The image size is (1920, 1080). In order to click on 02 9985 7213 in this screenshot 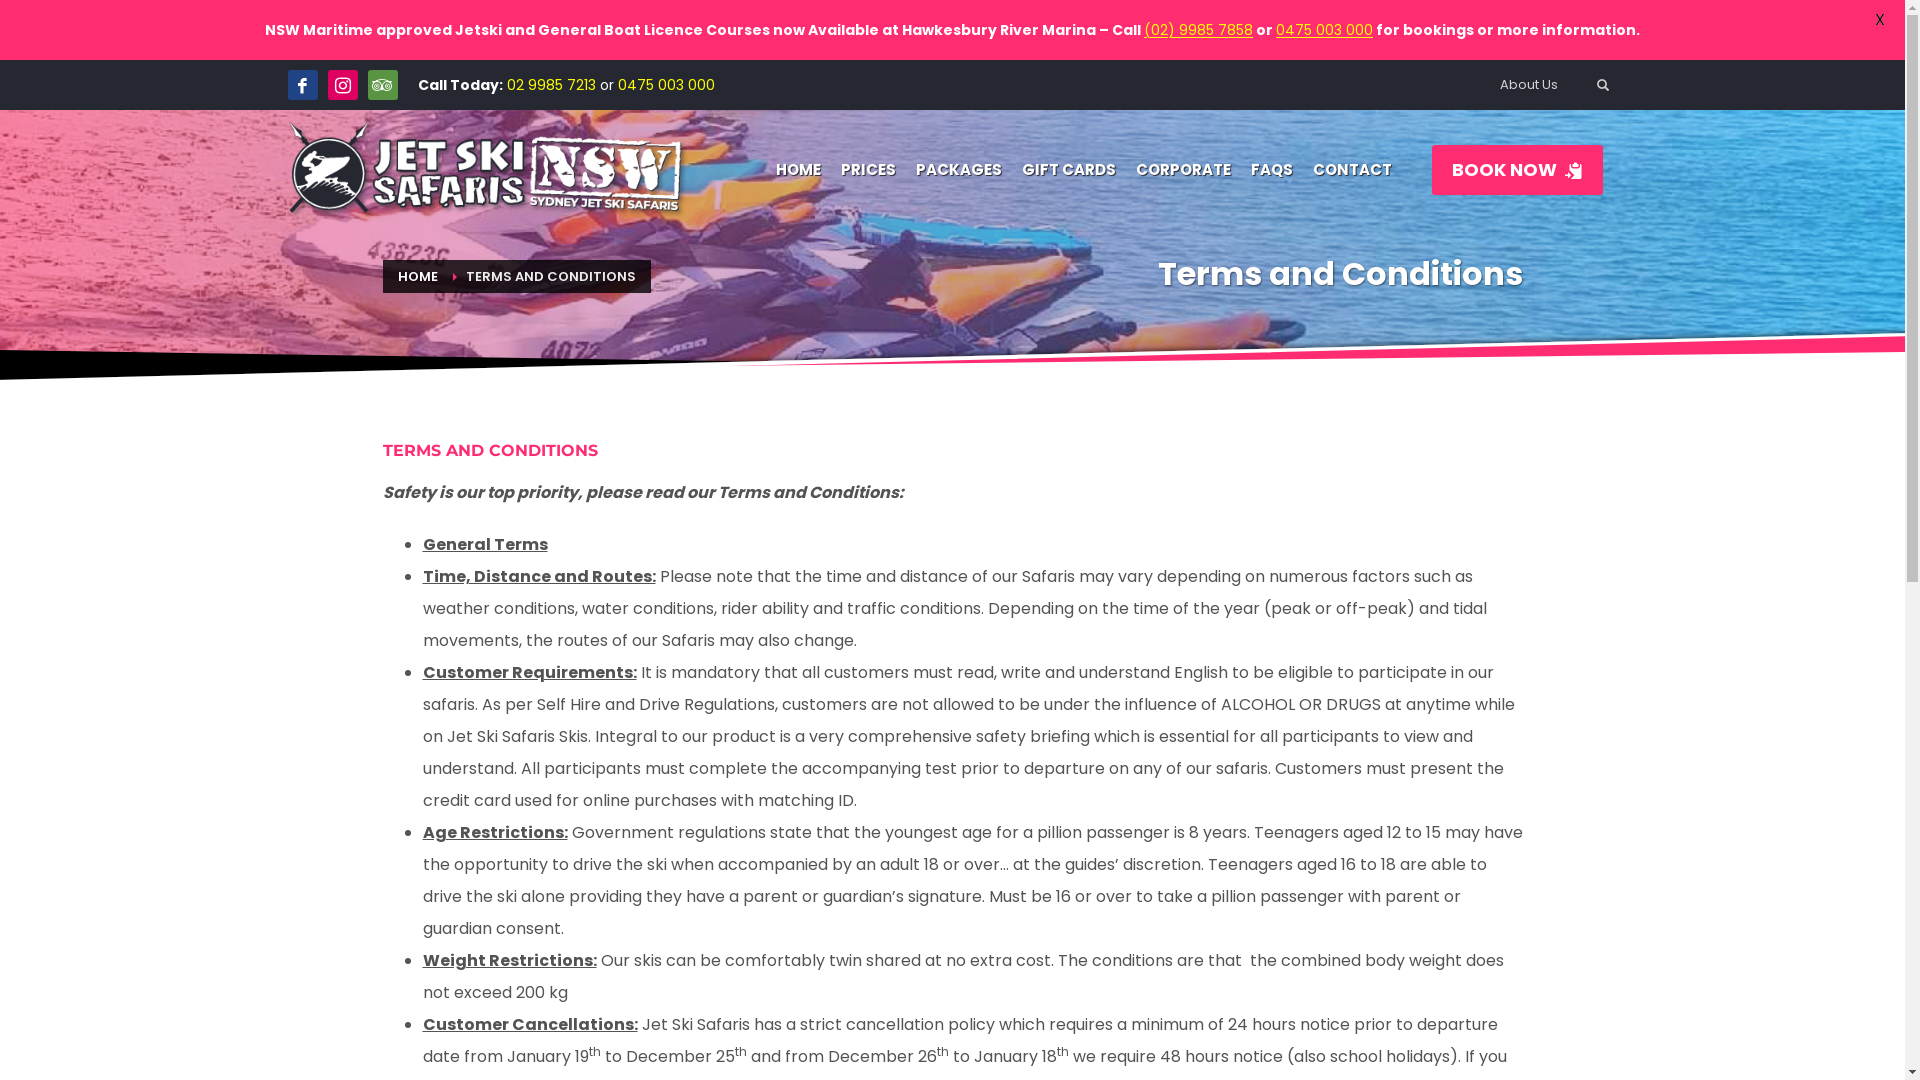, I will do `click(550, 85)`.